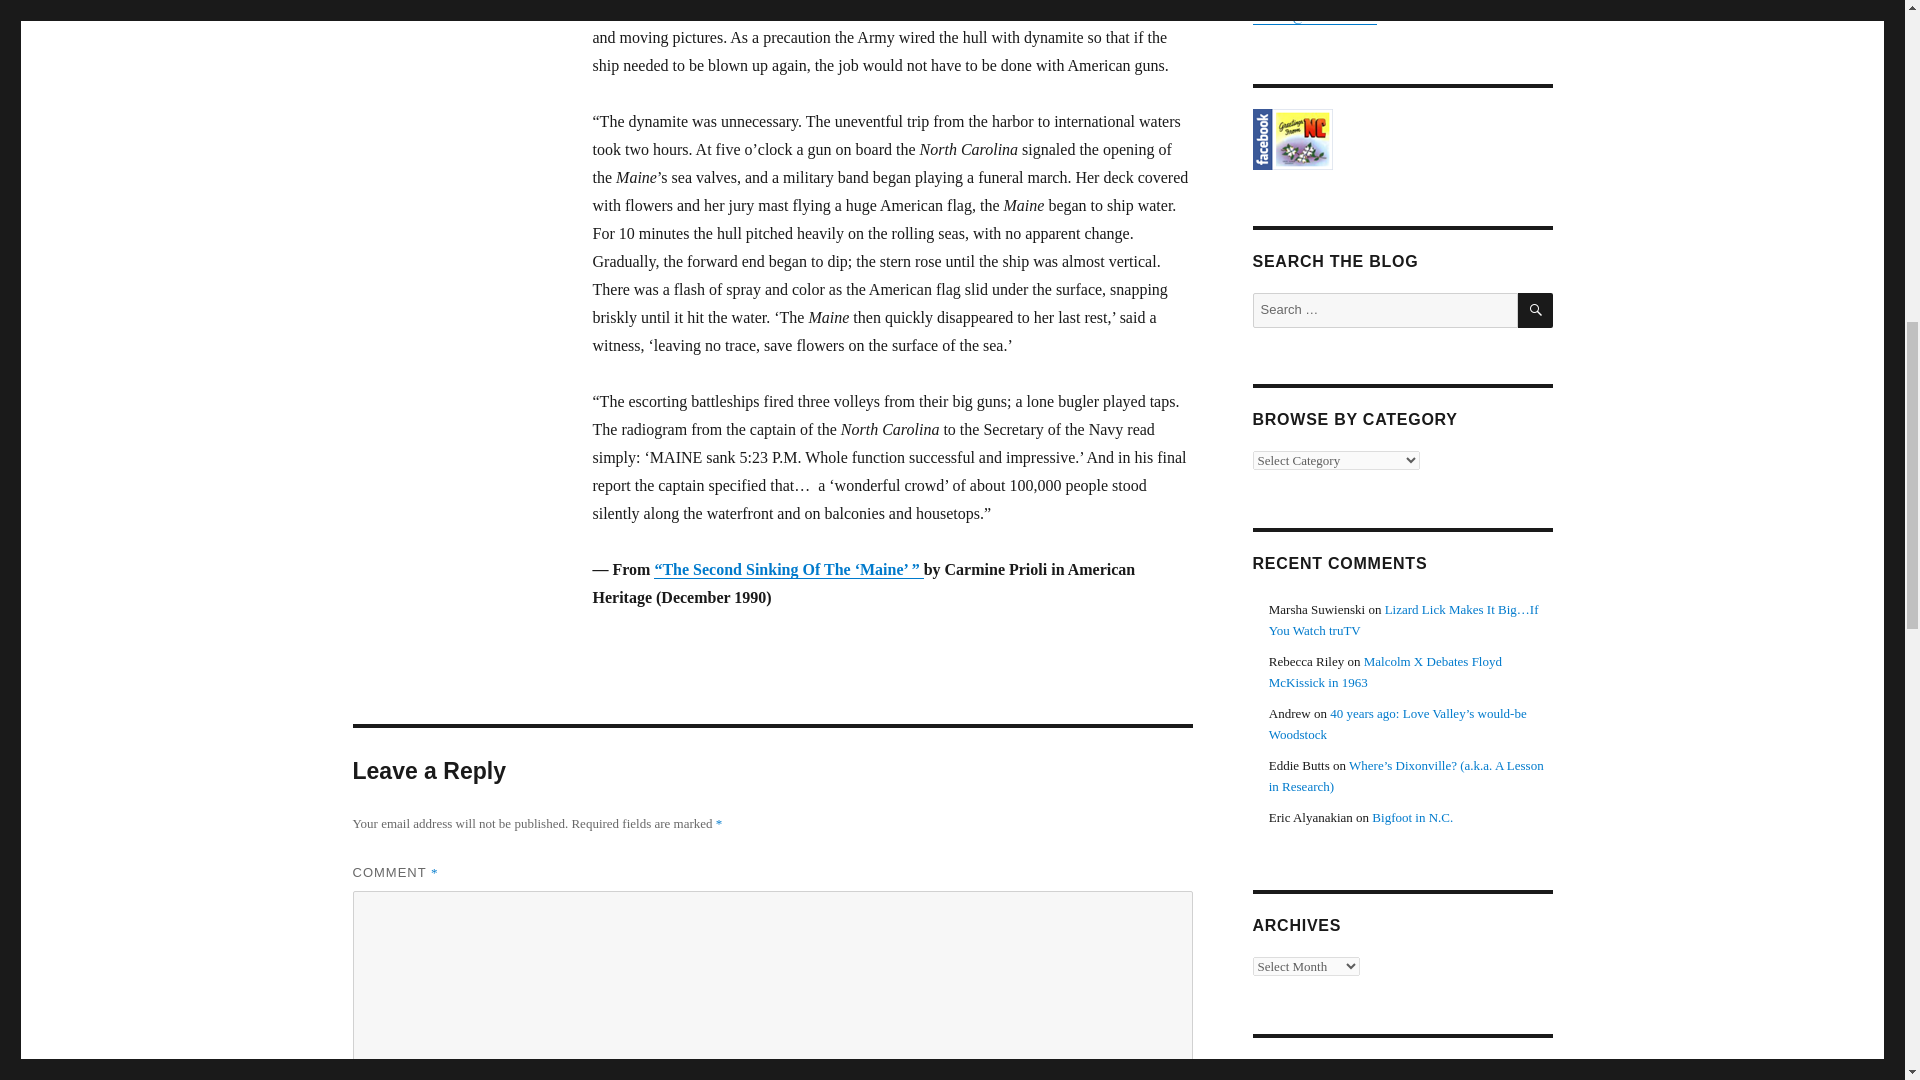 This screenshot has height=1080, width=1920. Describe the element at coordinates (1401, 139) in the screenshot. I see `North Carolina Collection, Wilson Library, UNC-Chapel Hill` at that location.